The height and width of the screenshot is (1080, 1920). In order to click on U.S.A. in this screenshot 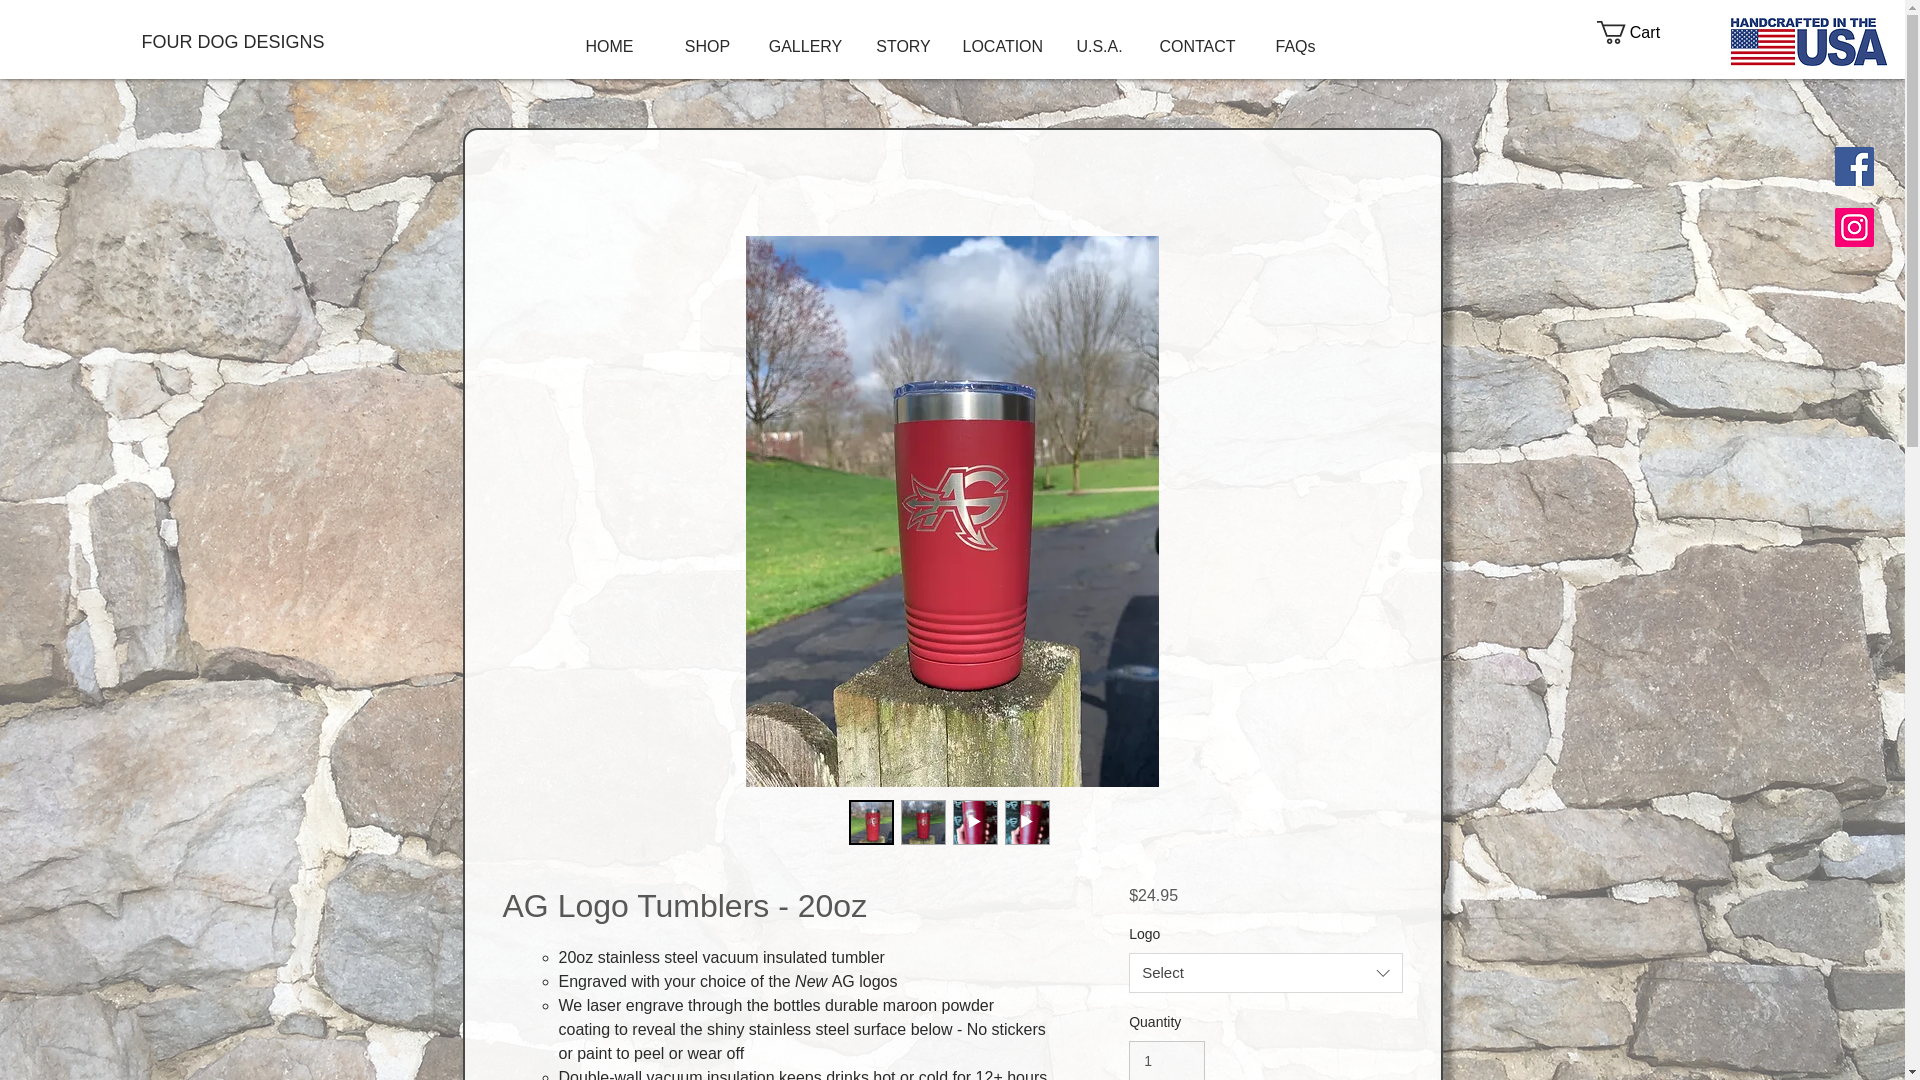, I will do `click(1099, 46)`.